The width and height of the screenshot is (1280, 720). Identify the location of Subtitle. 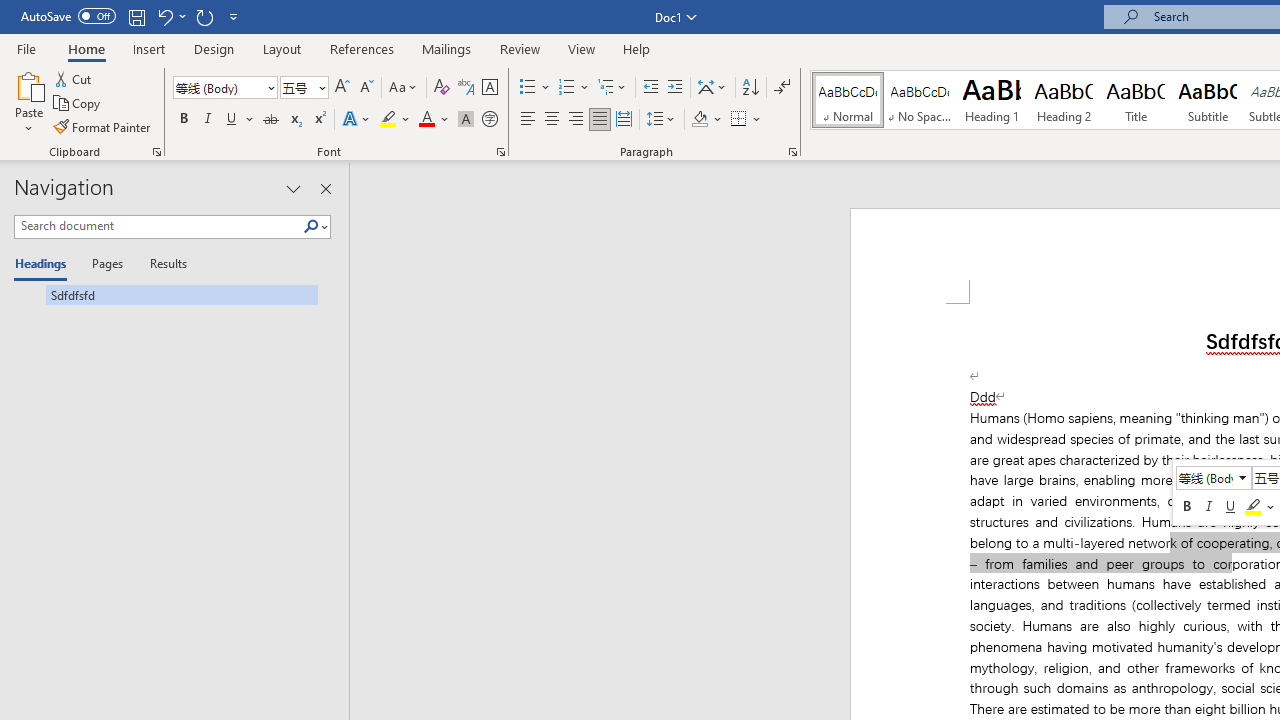
(1208, 100).